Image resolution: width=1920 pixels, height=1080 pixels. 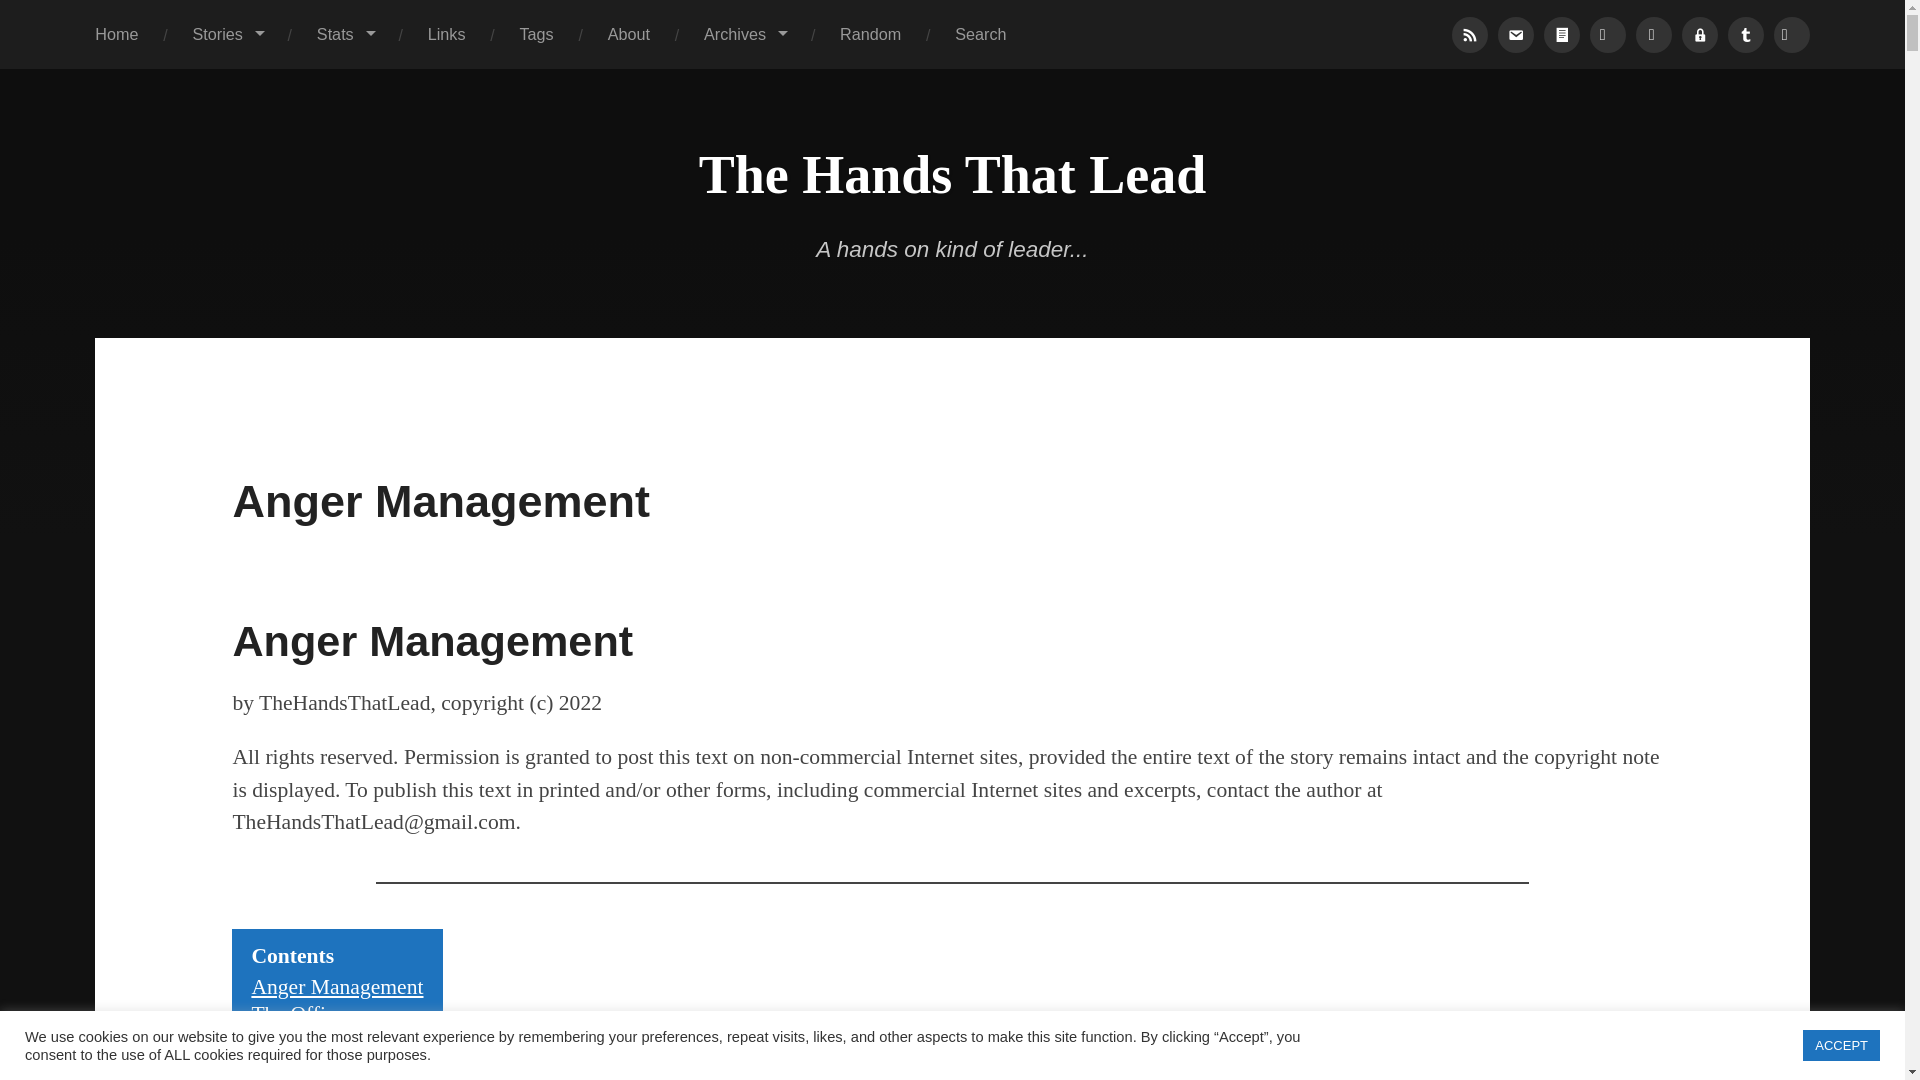 What do you see at coordinates (227, 34) in the screenshot?
I see `Stories` at bounding box center [227, 34].